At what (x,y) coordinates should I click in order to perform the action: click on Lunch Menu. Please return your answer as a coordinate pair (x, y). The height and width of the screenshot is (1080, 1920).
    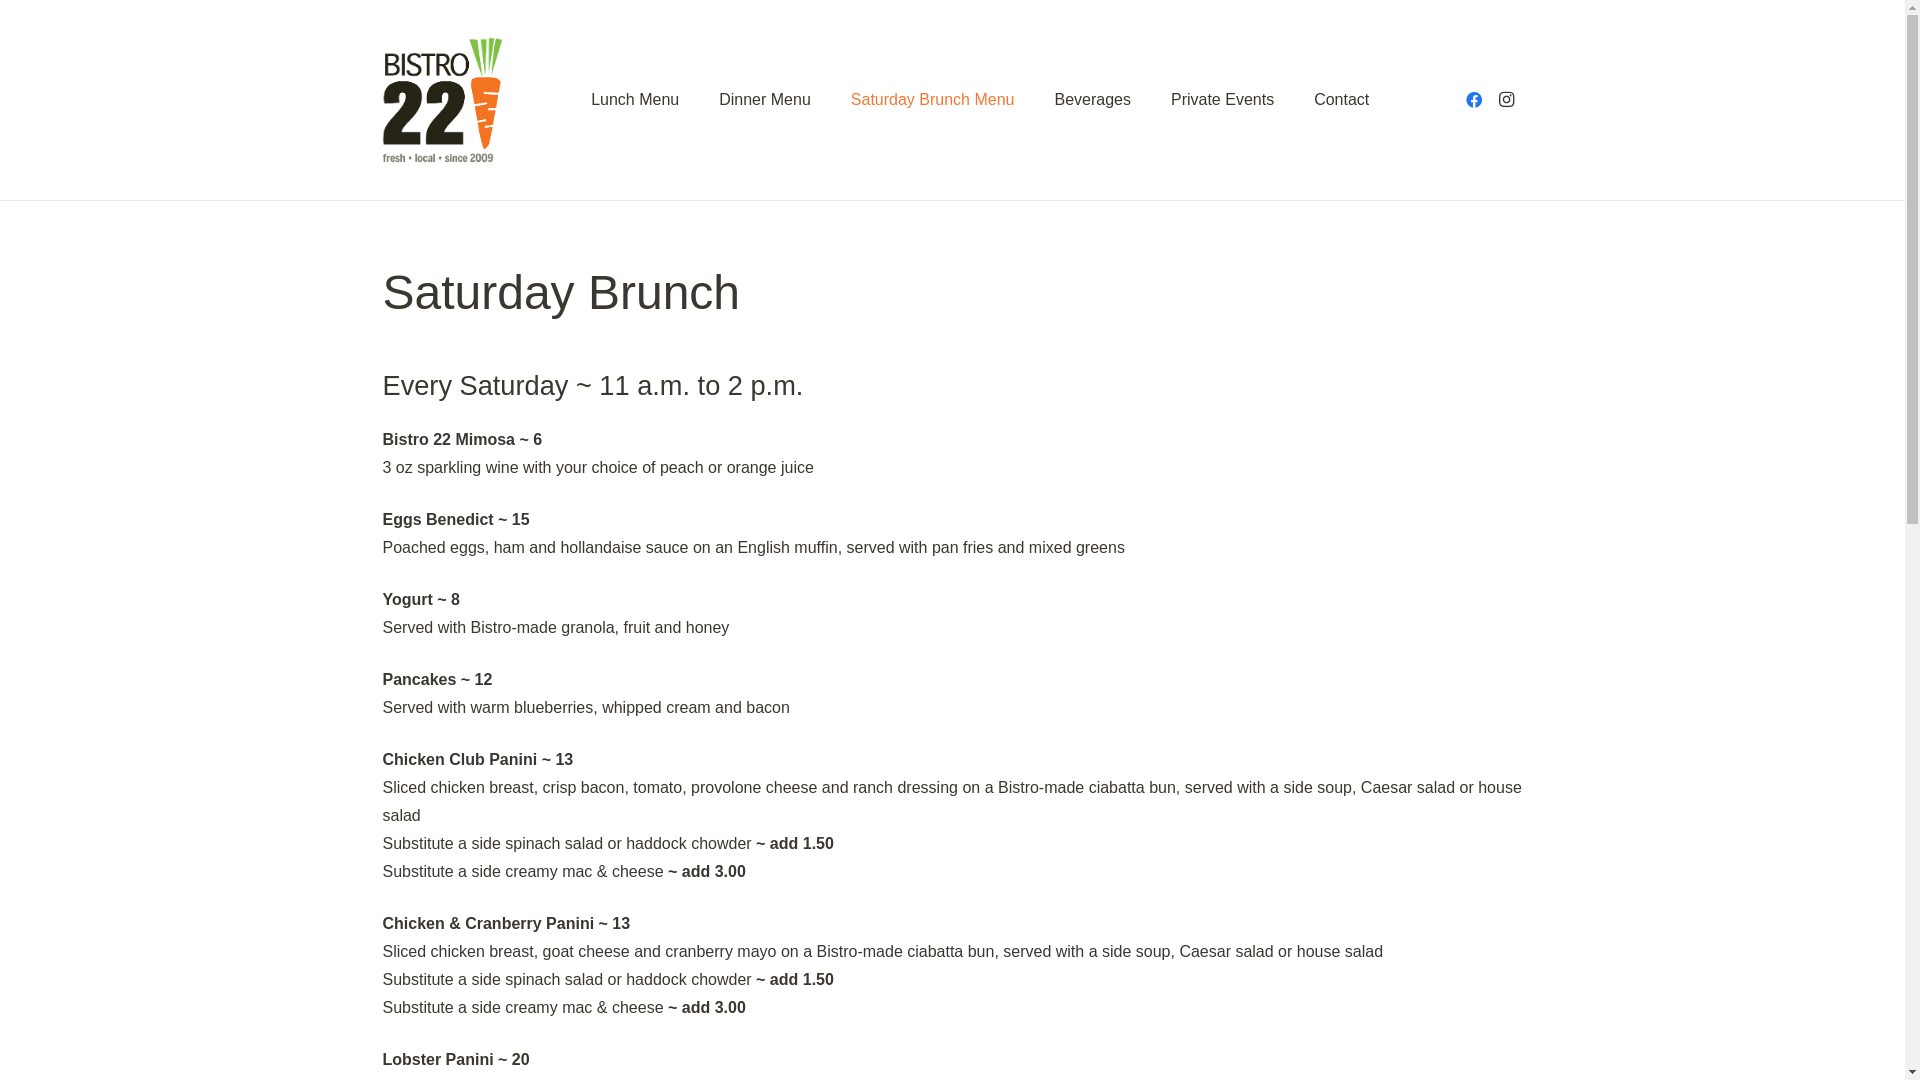
    Looking at the image, I should click on (635, 100).